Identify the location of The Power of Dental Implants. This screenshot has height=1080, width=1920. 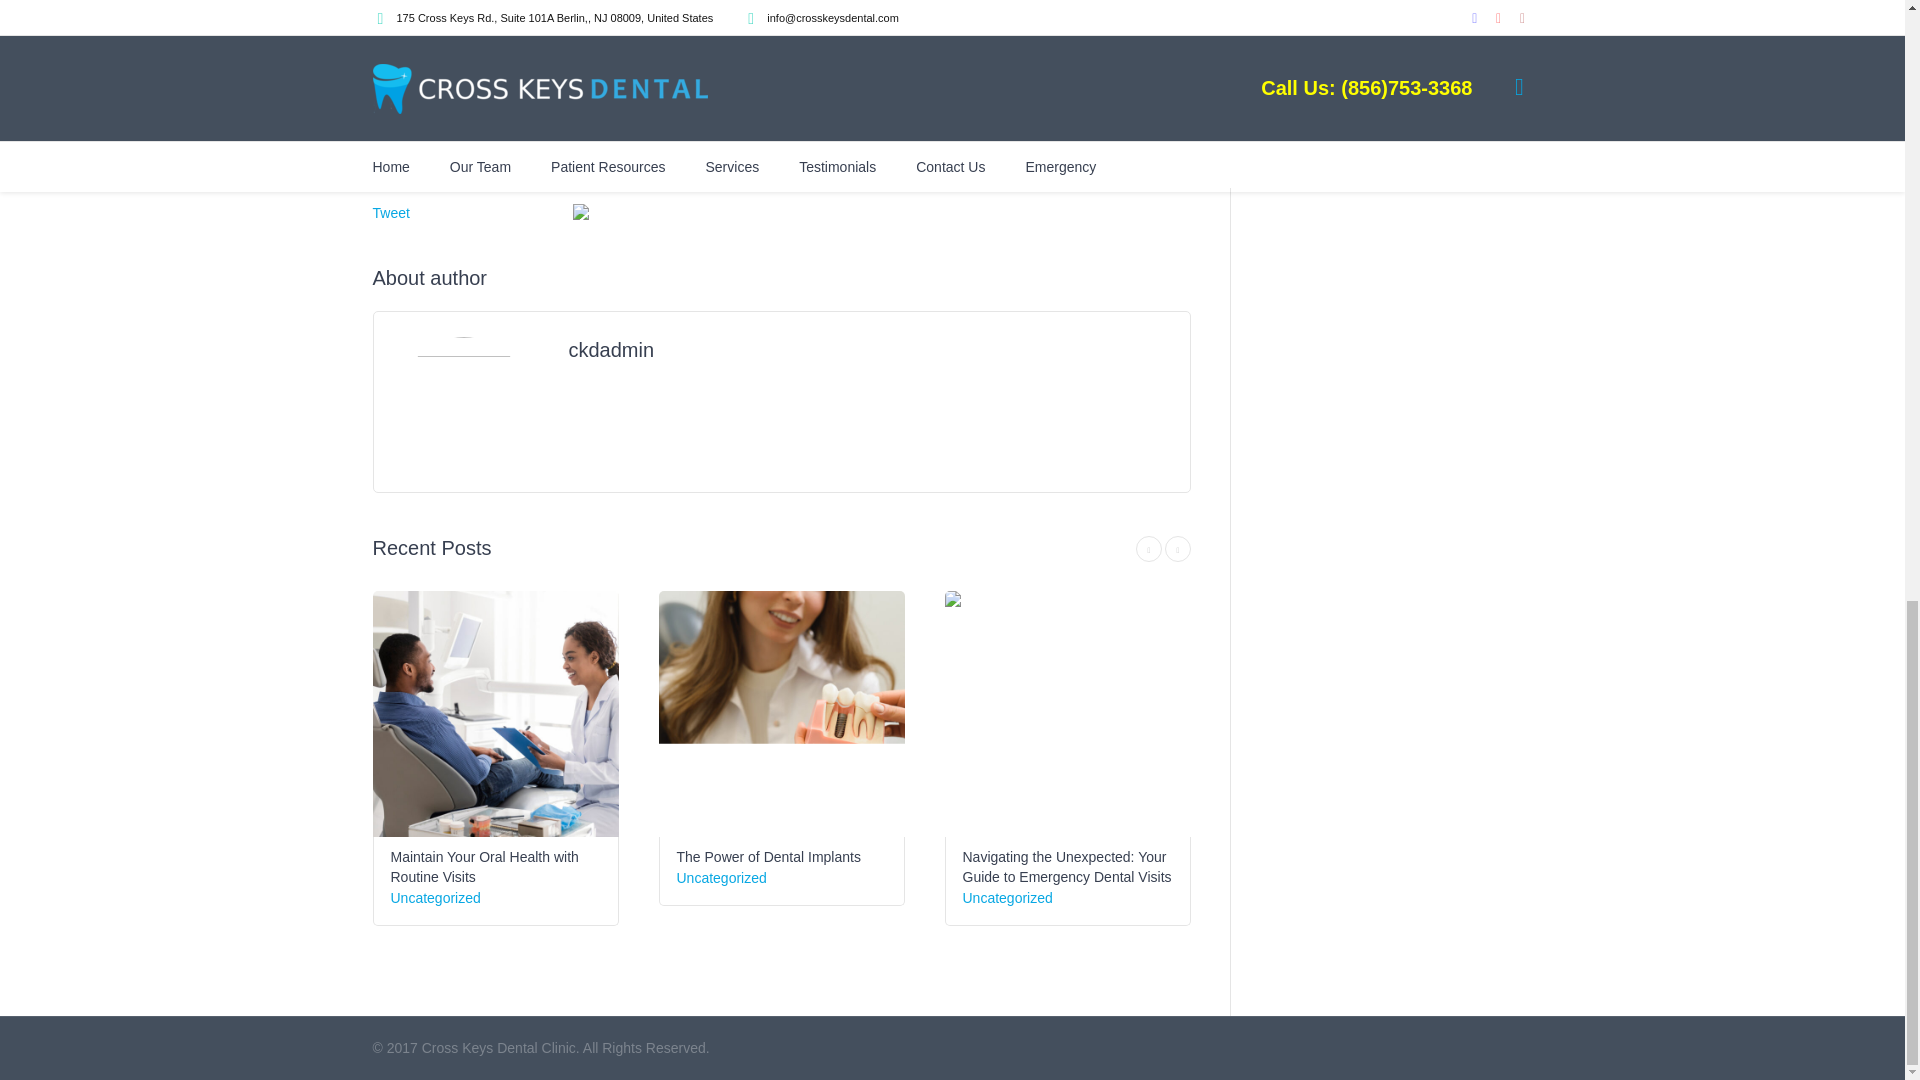
(781, 714).